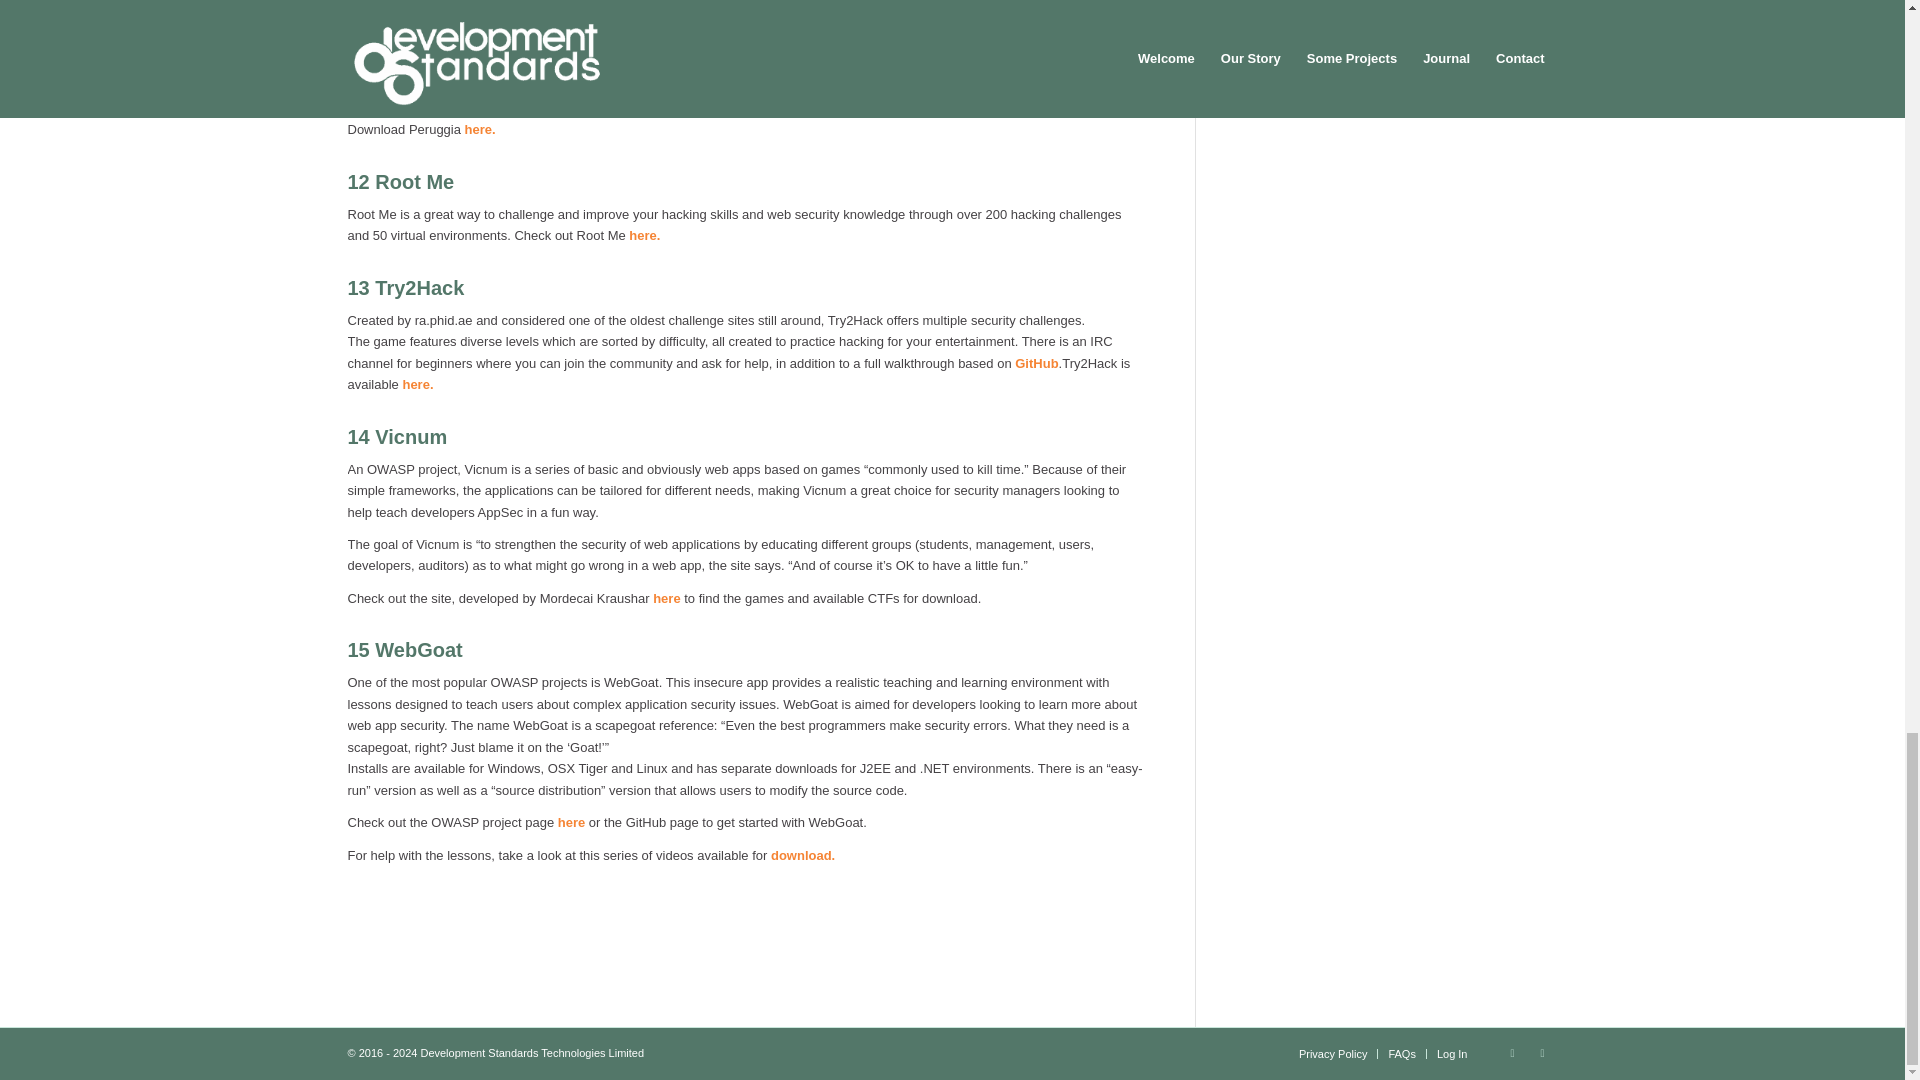  Describe the element at coordinates (1512, 1052) in the screenshot. I see `Twitter` at that location.